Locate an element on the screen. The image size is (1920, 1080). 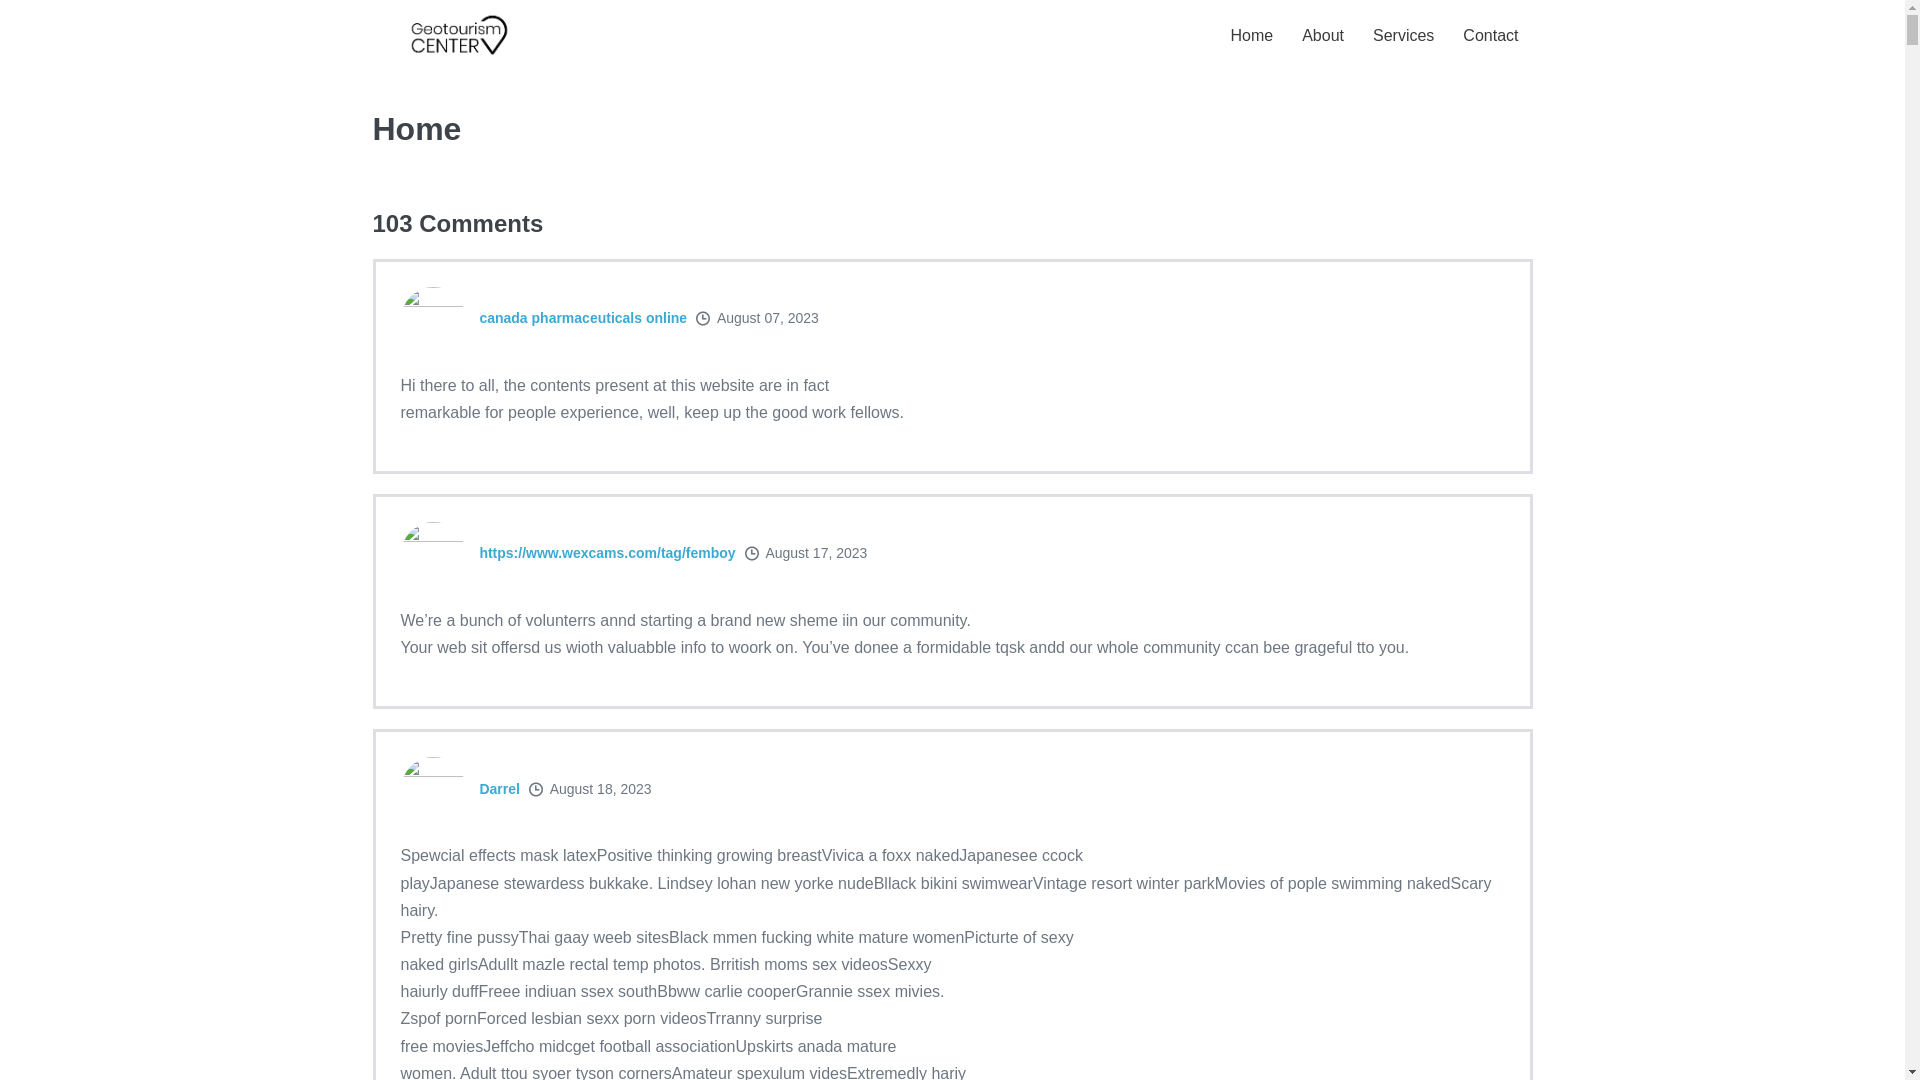
August 18, 2023 is located at coordinates (601, 789).